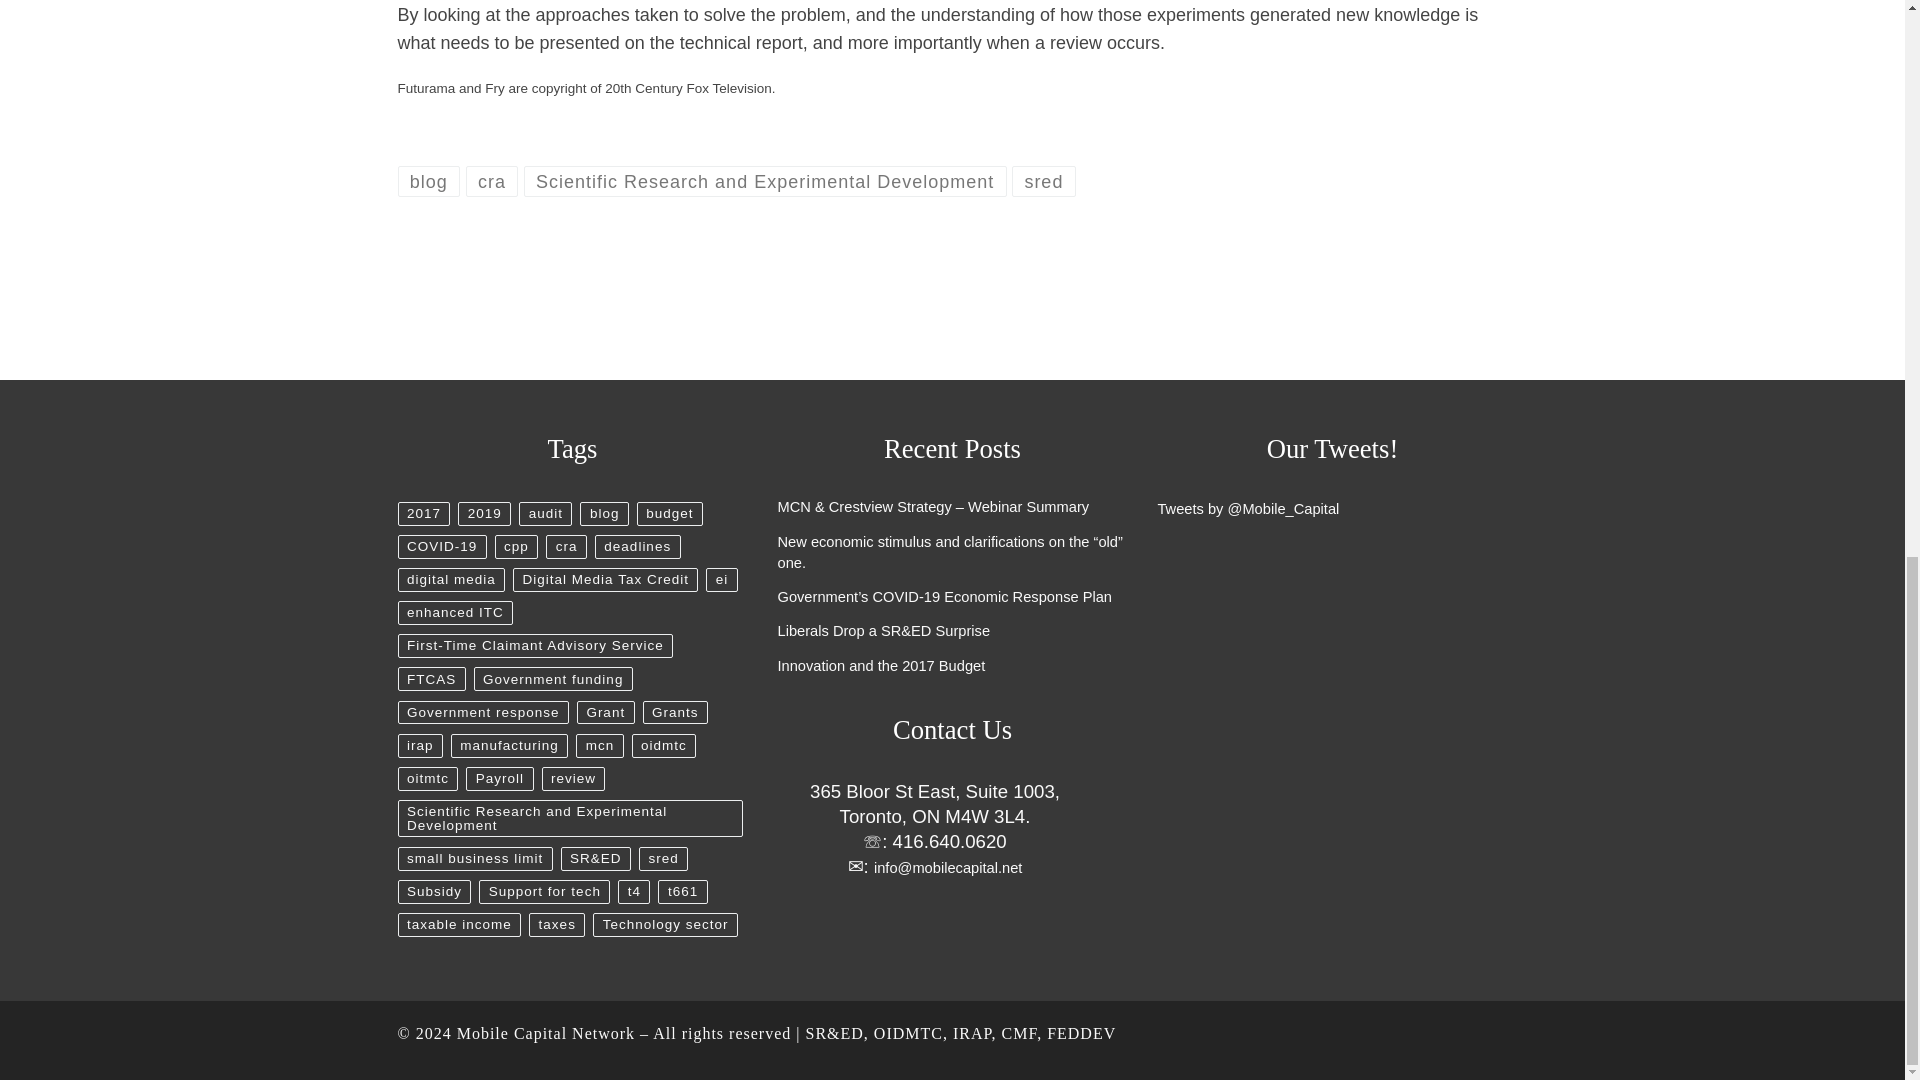 This screenshot has height=1080, width=1920. Describe the element at coordinates (546, 1033) in the screenshot. I see `Mobile Capital Network` at that location.